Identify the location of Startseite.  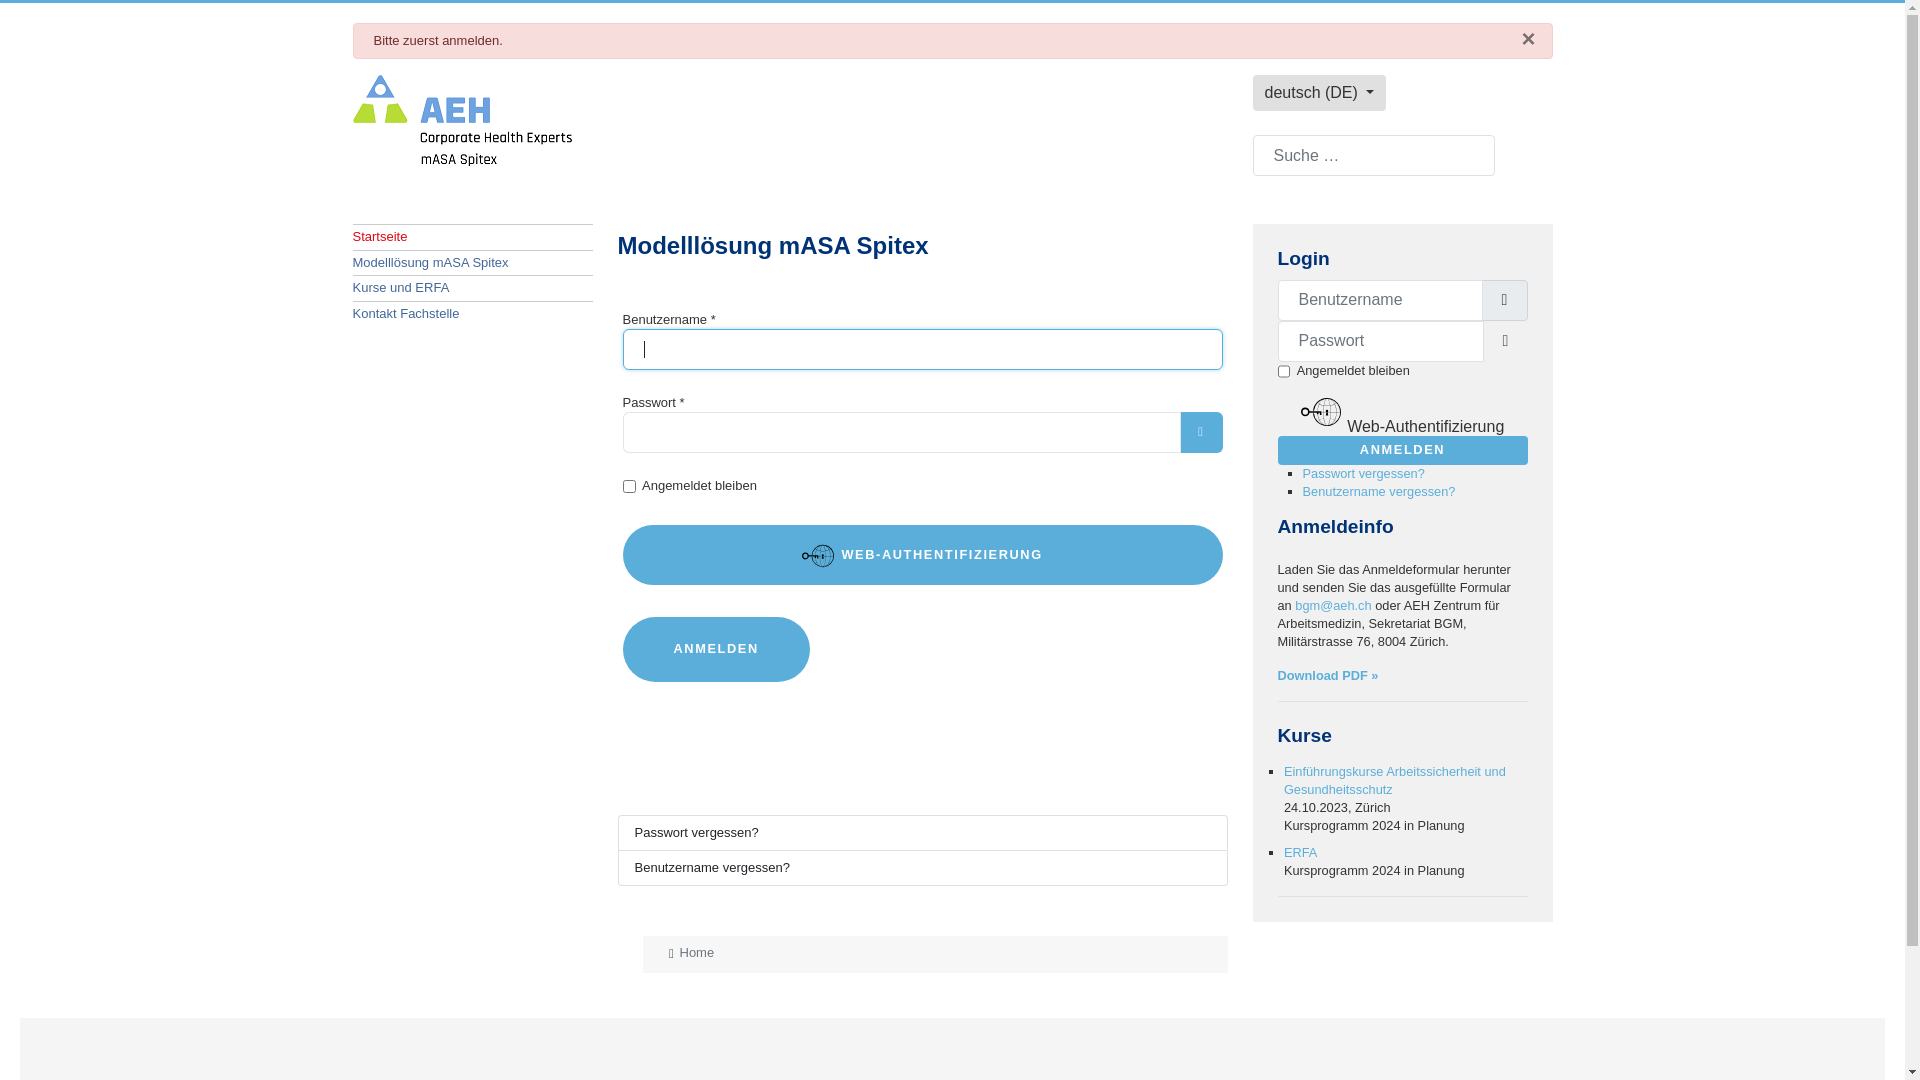
(472, 237).